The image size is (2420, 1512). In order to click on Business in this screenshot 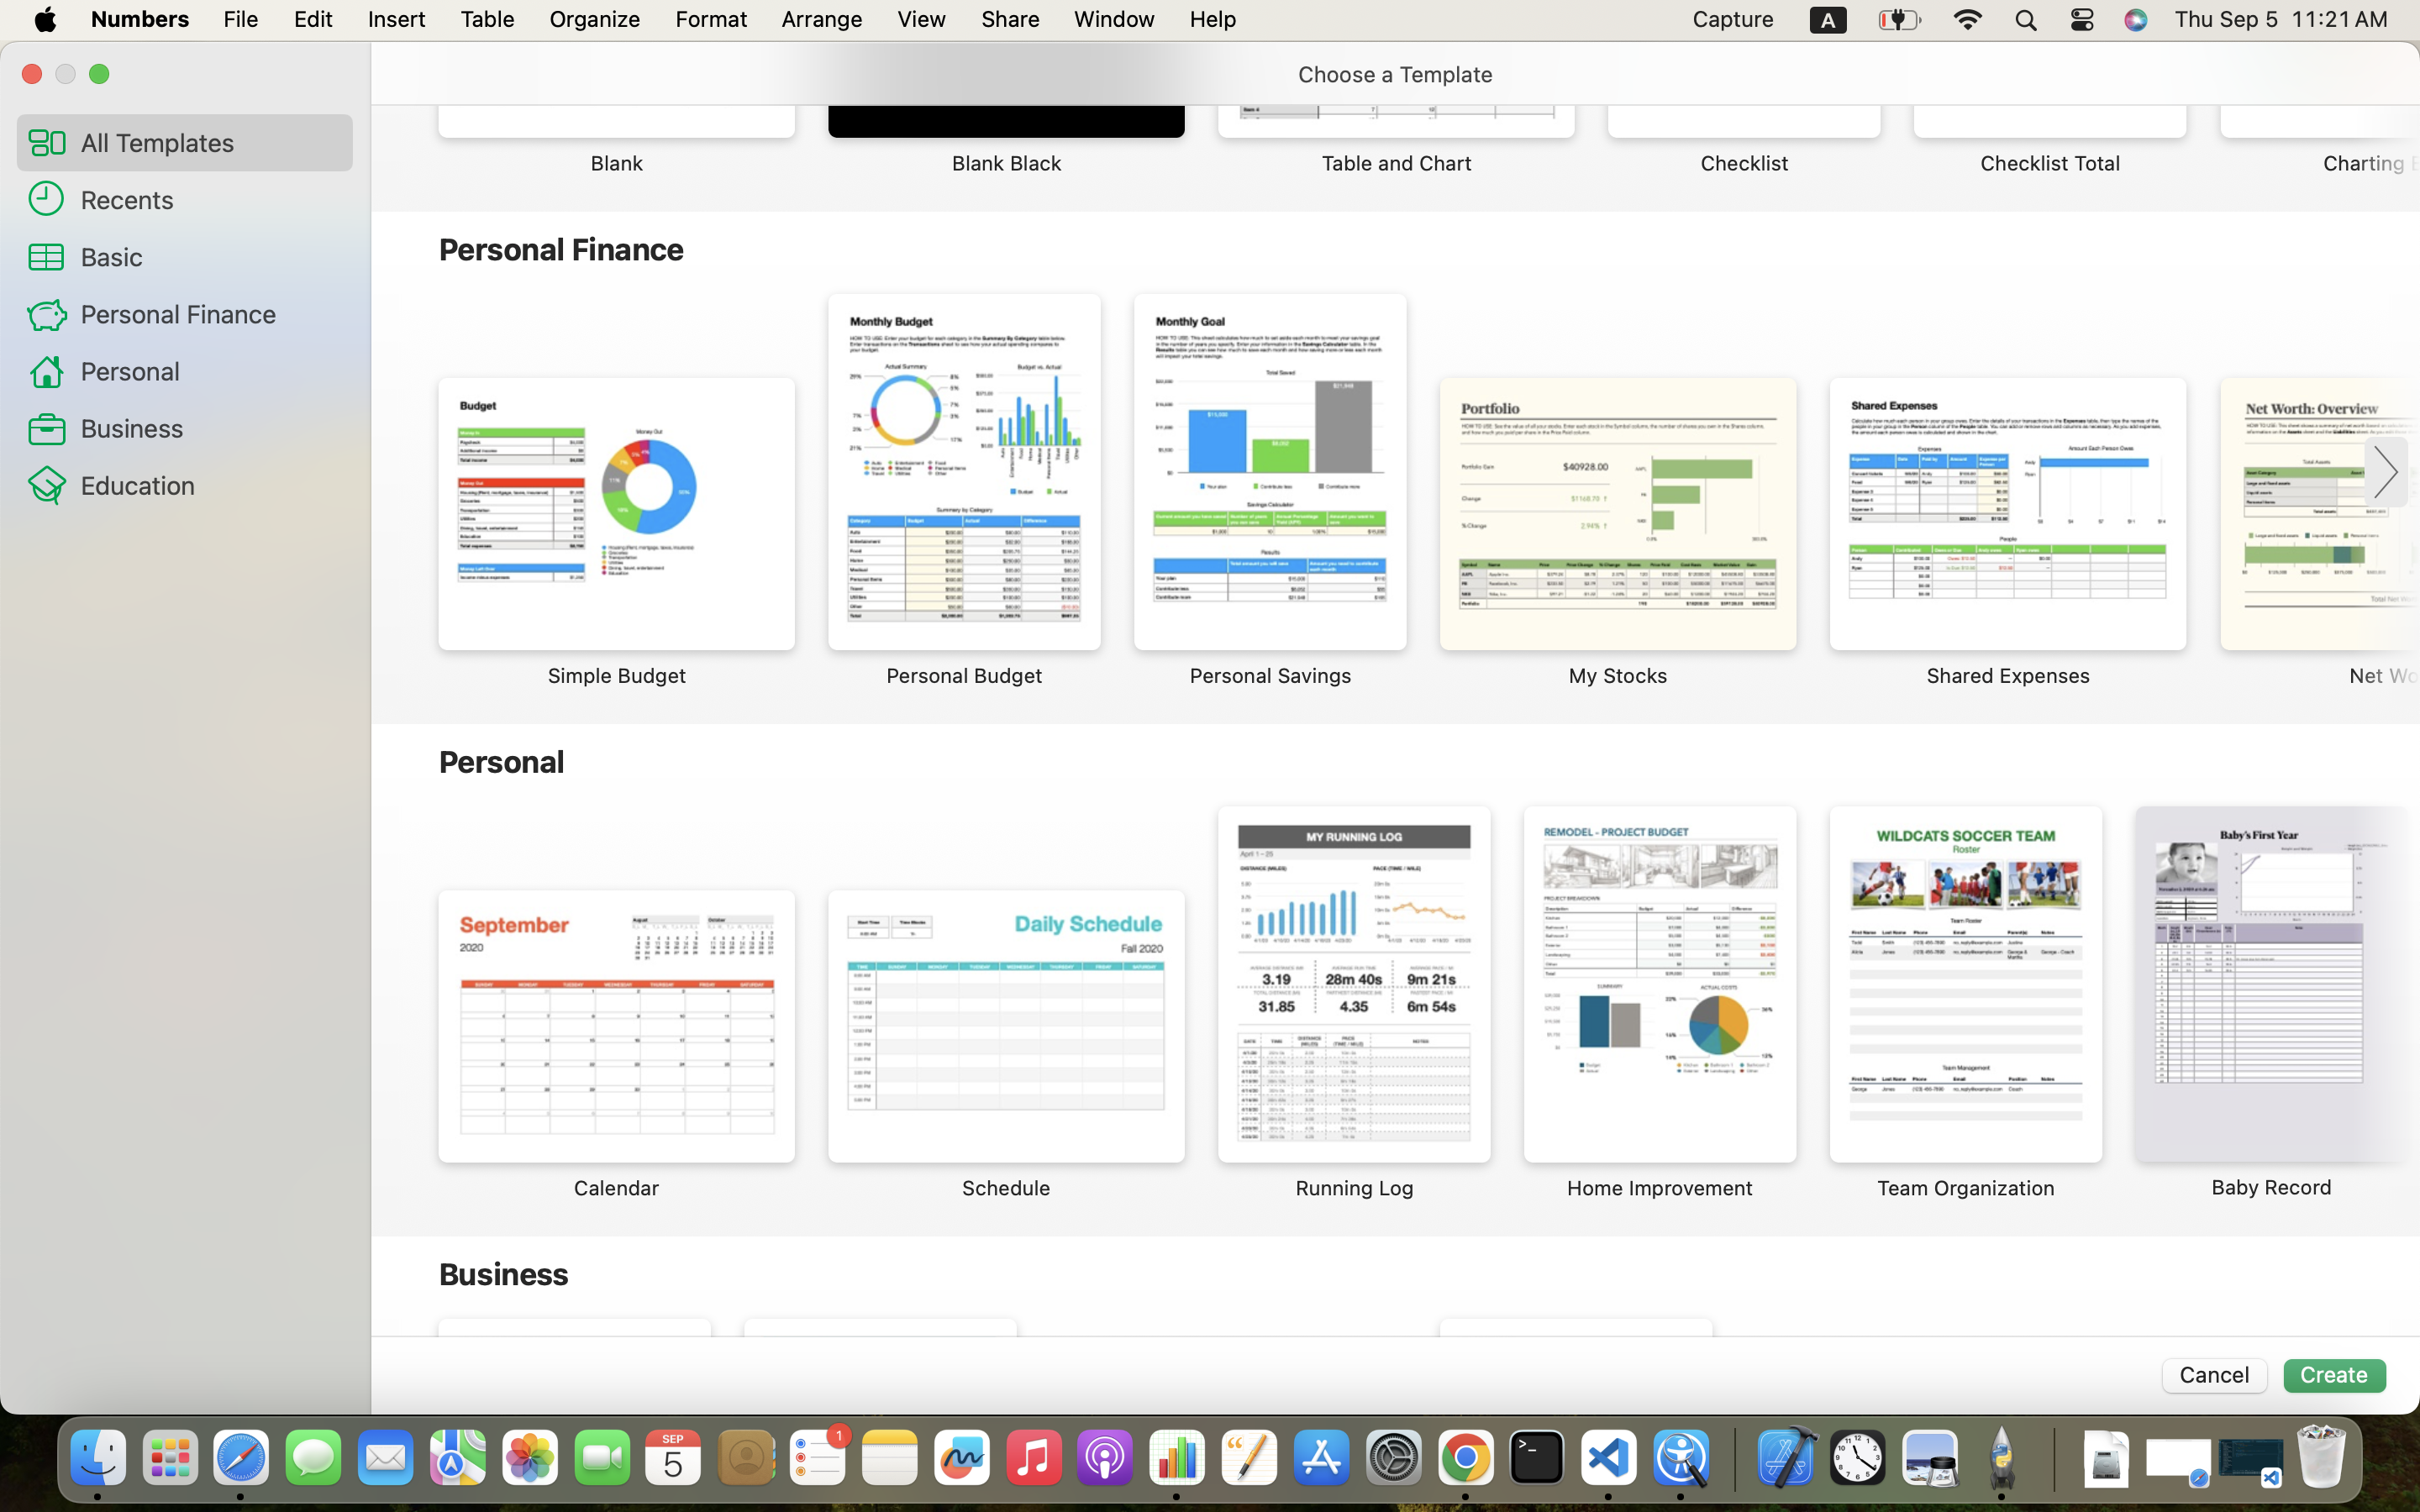, I will do `click(210, 427)`.